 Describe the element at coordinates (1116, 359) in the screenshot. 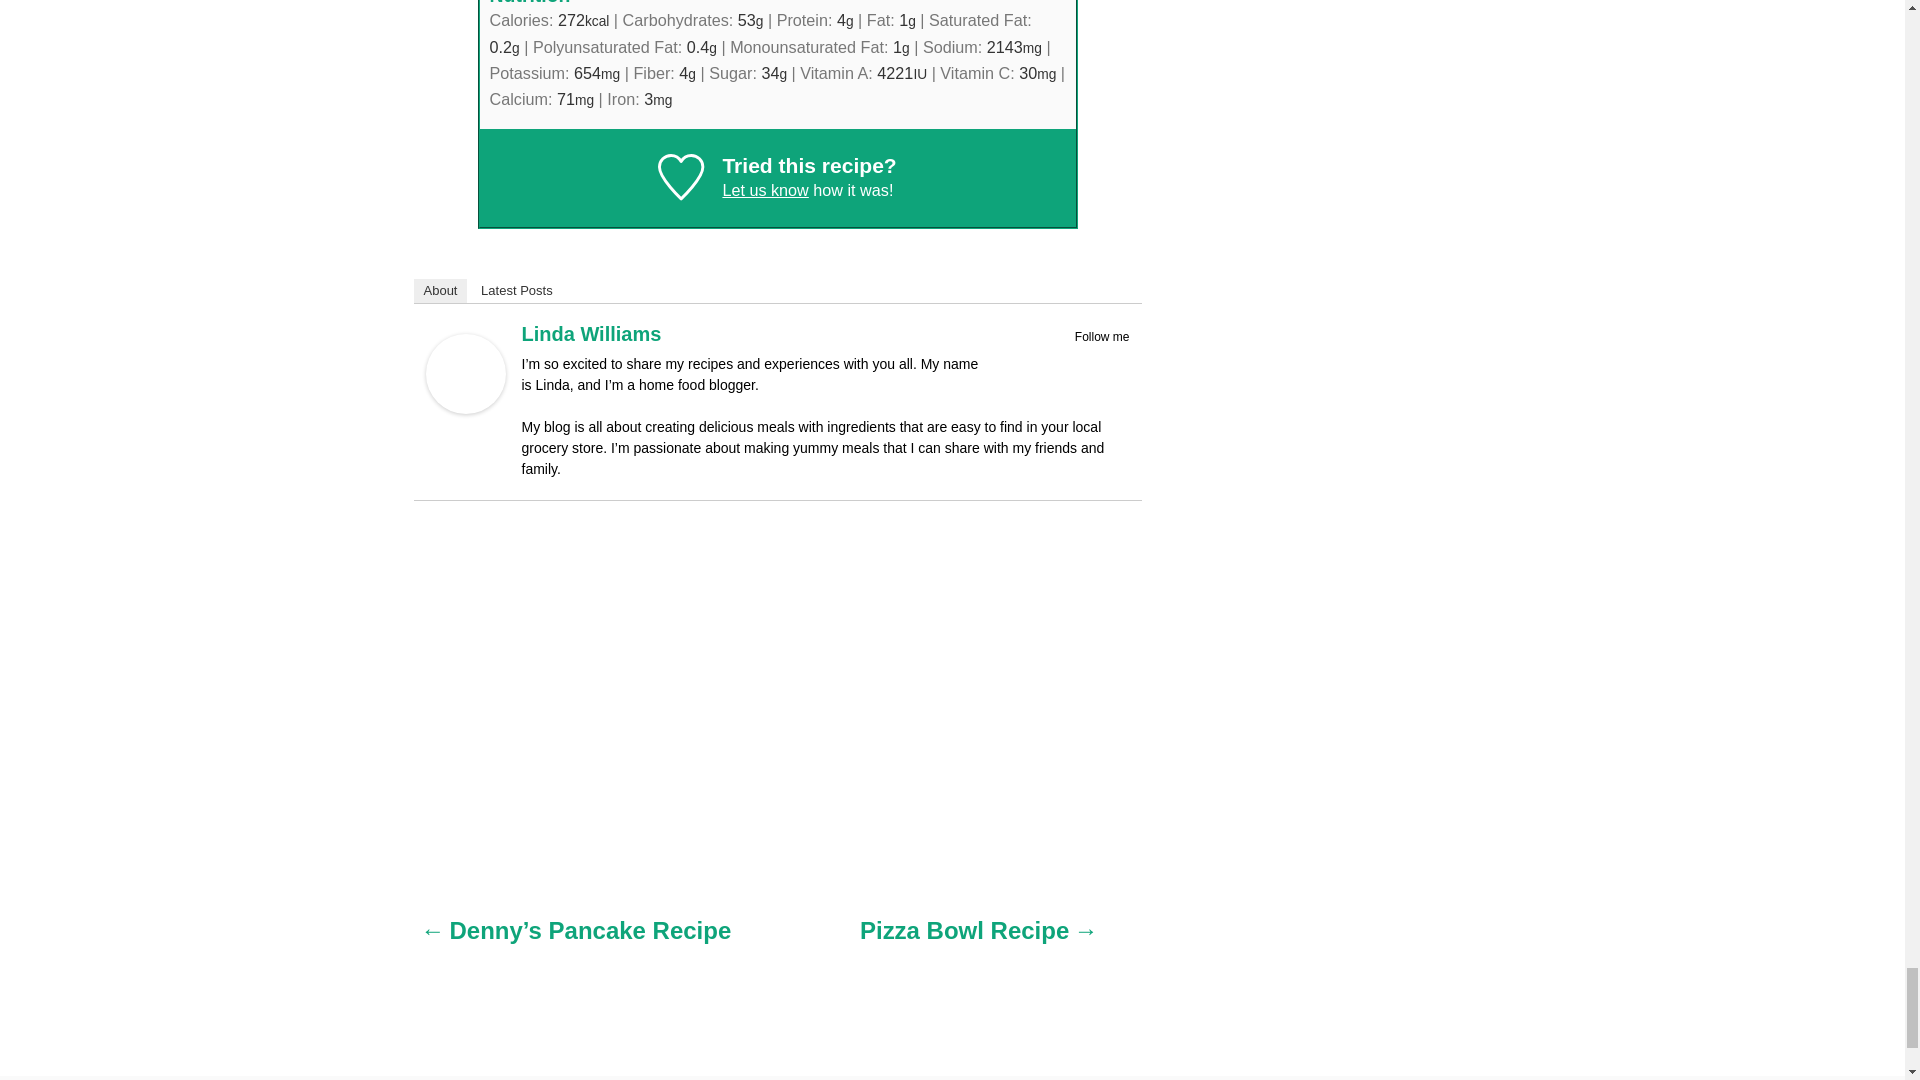

I see `YouTube` at that location.